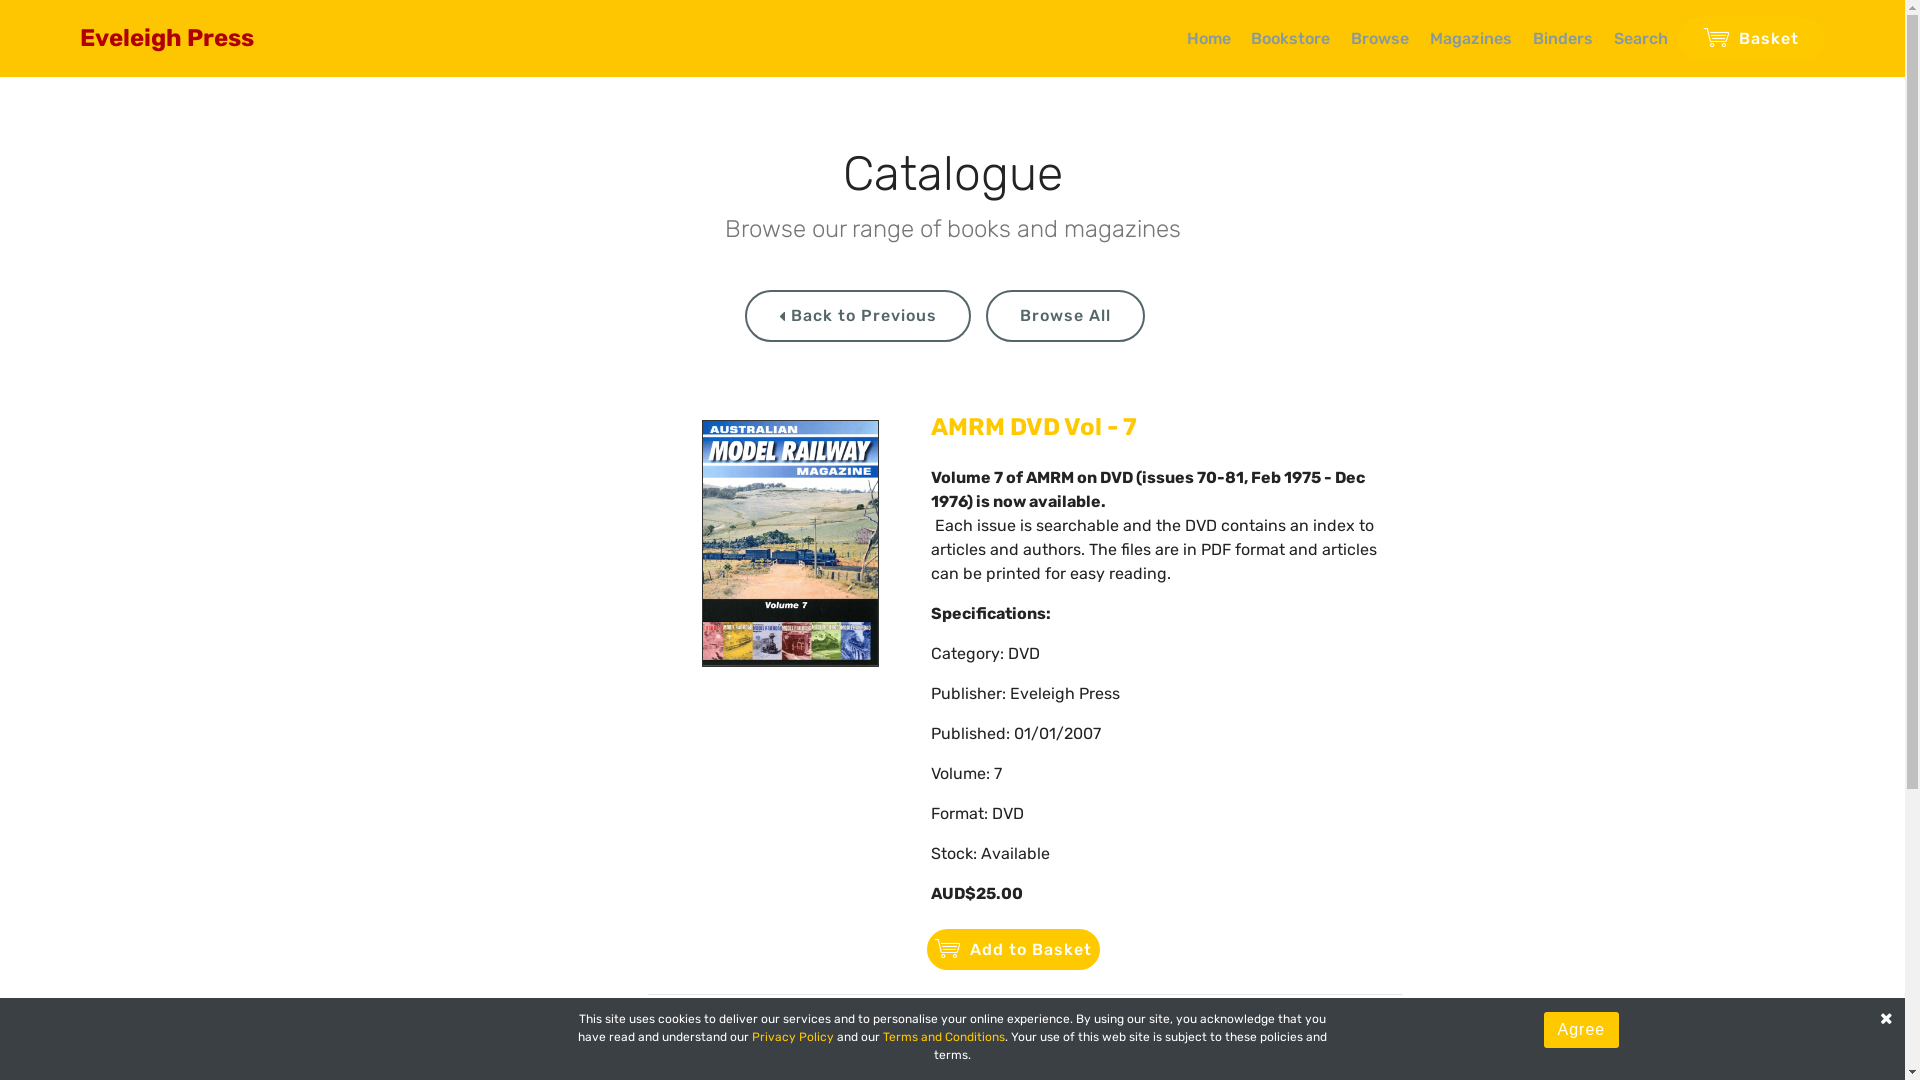 This screenshot has width=1920, height=1080. Describe the element at coordinates (858, 316) in the screenshot. I see ` Back to Previous` at that location.